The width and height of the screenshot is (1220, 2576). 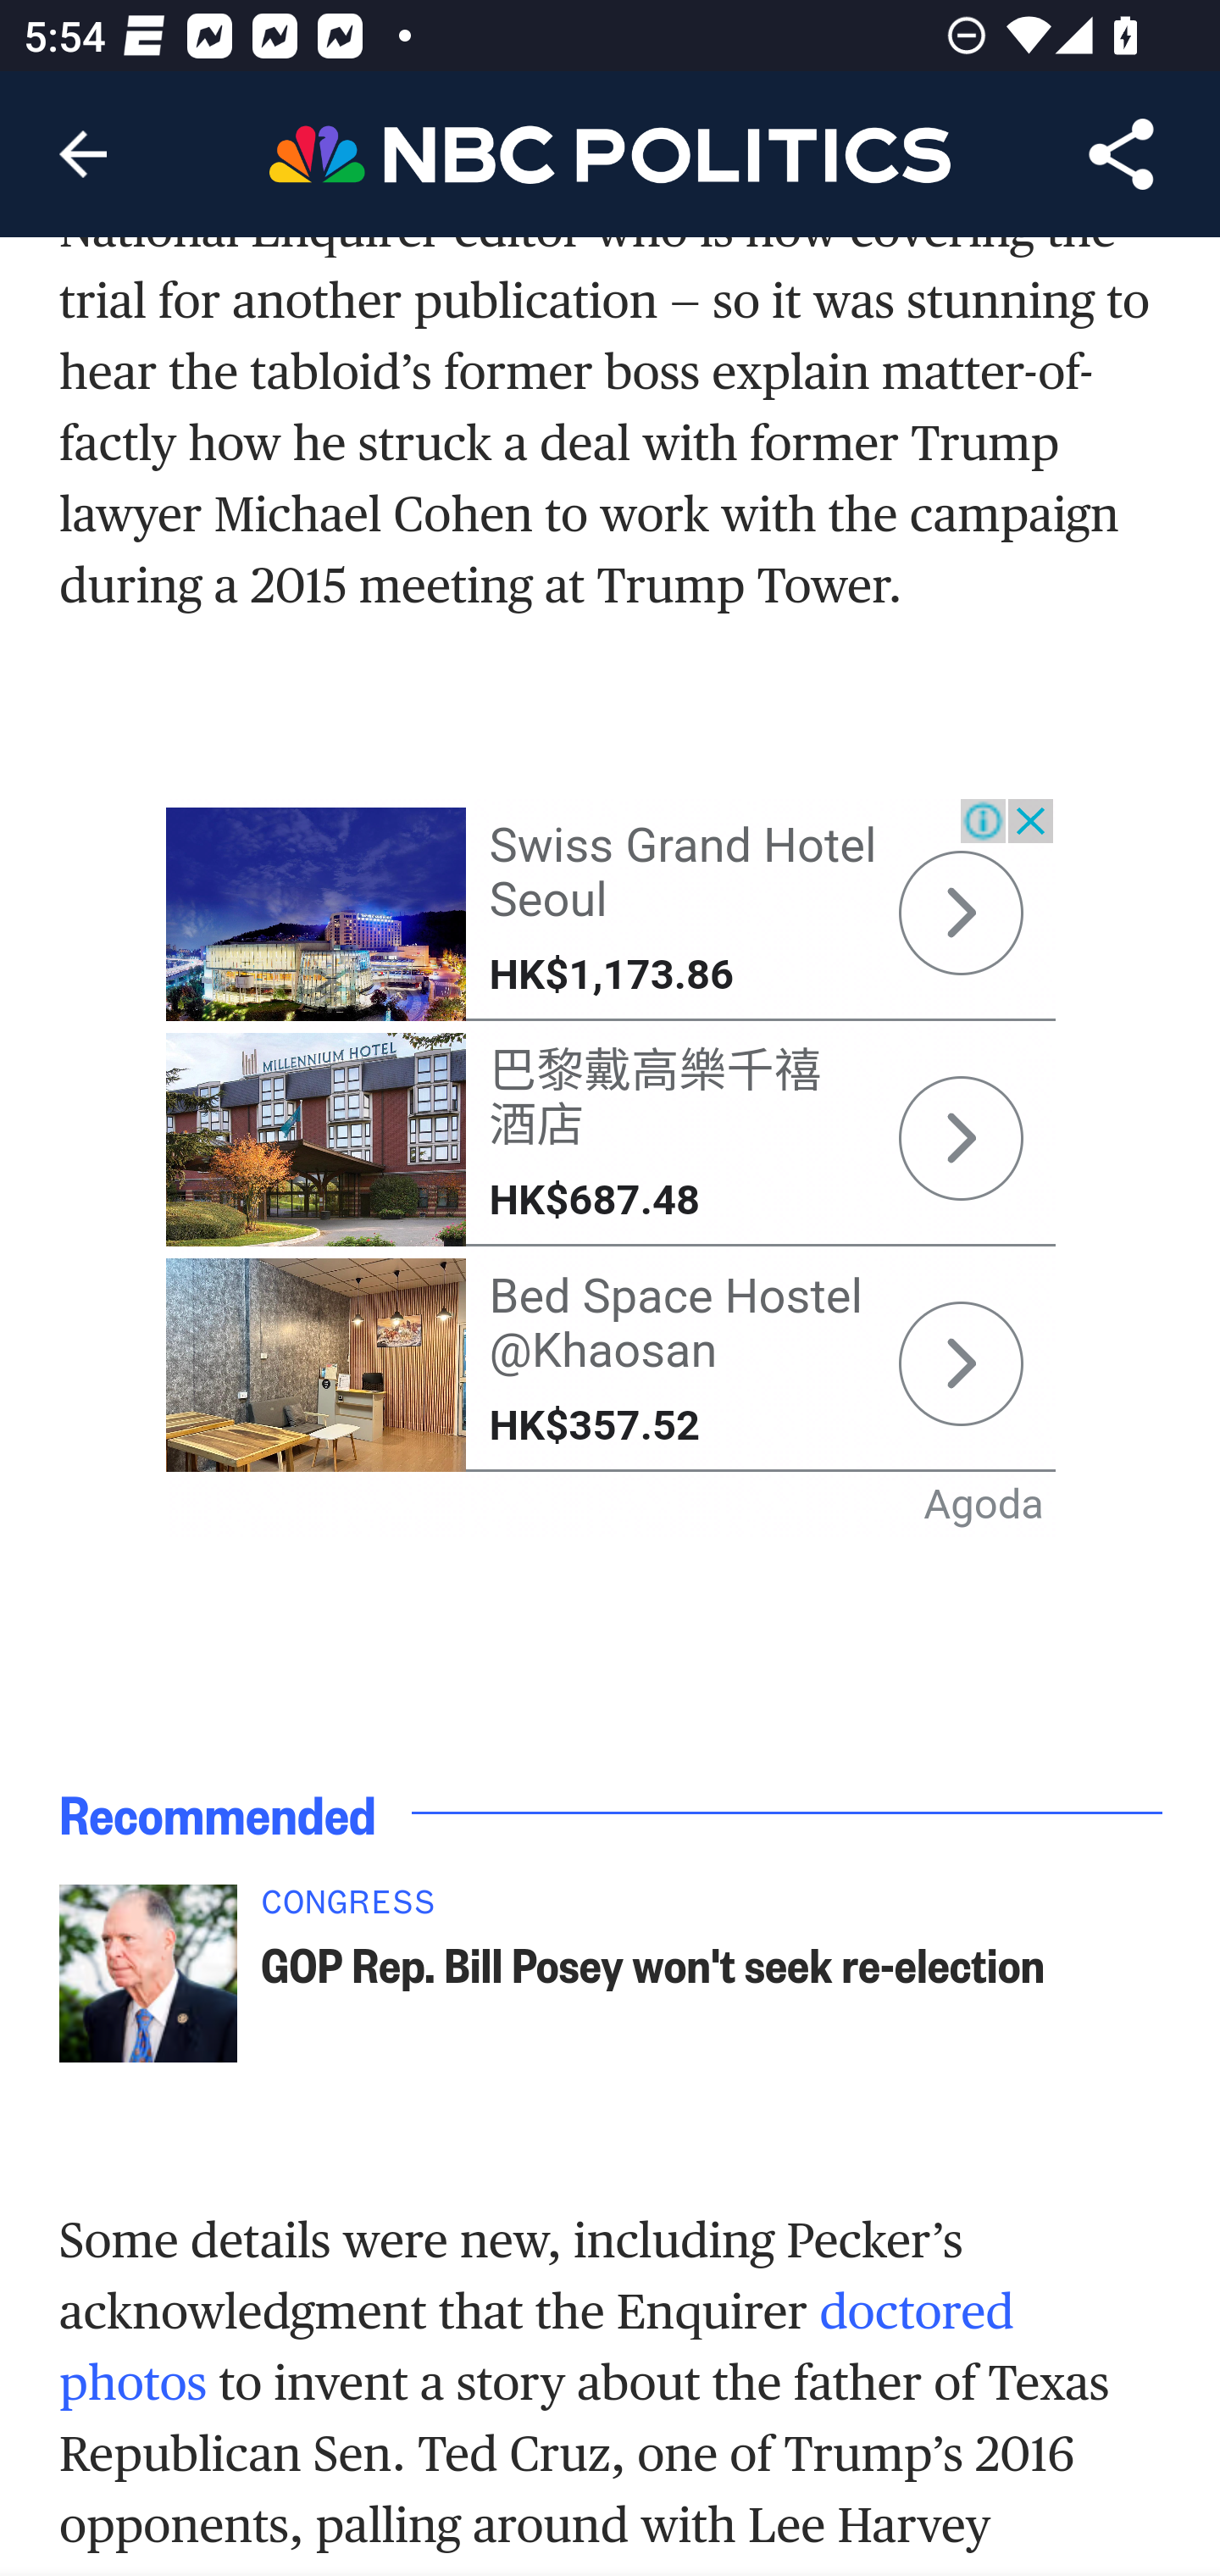 What do you see at coordinates (317, 913) in the screenshot?
I see `partnersearch` at bounding box center [317, 913].